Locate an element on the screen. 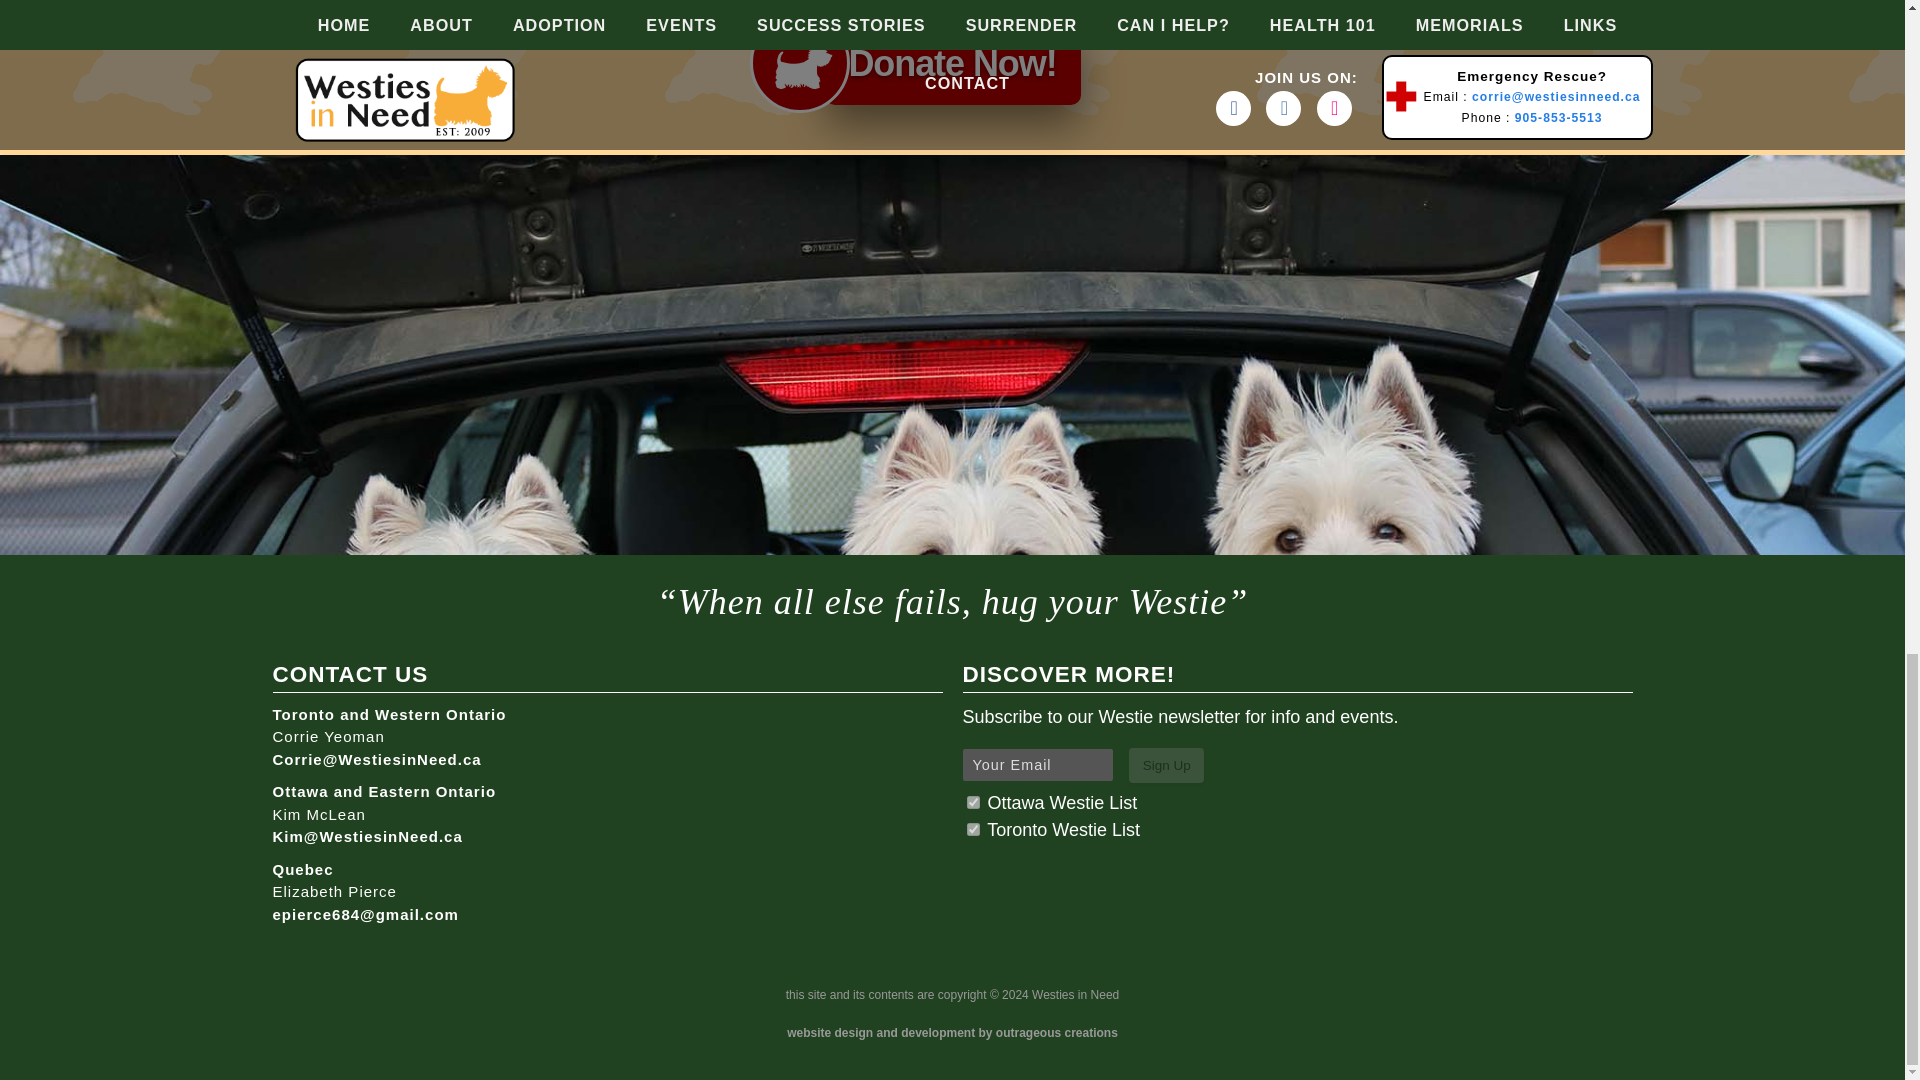 The height and width of the screenshot is (1080, 1920). Sign Up is located at coordinates (1166, 766).